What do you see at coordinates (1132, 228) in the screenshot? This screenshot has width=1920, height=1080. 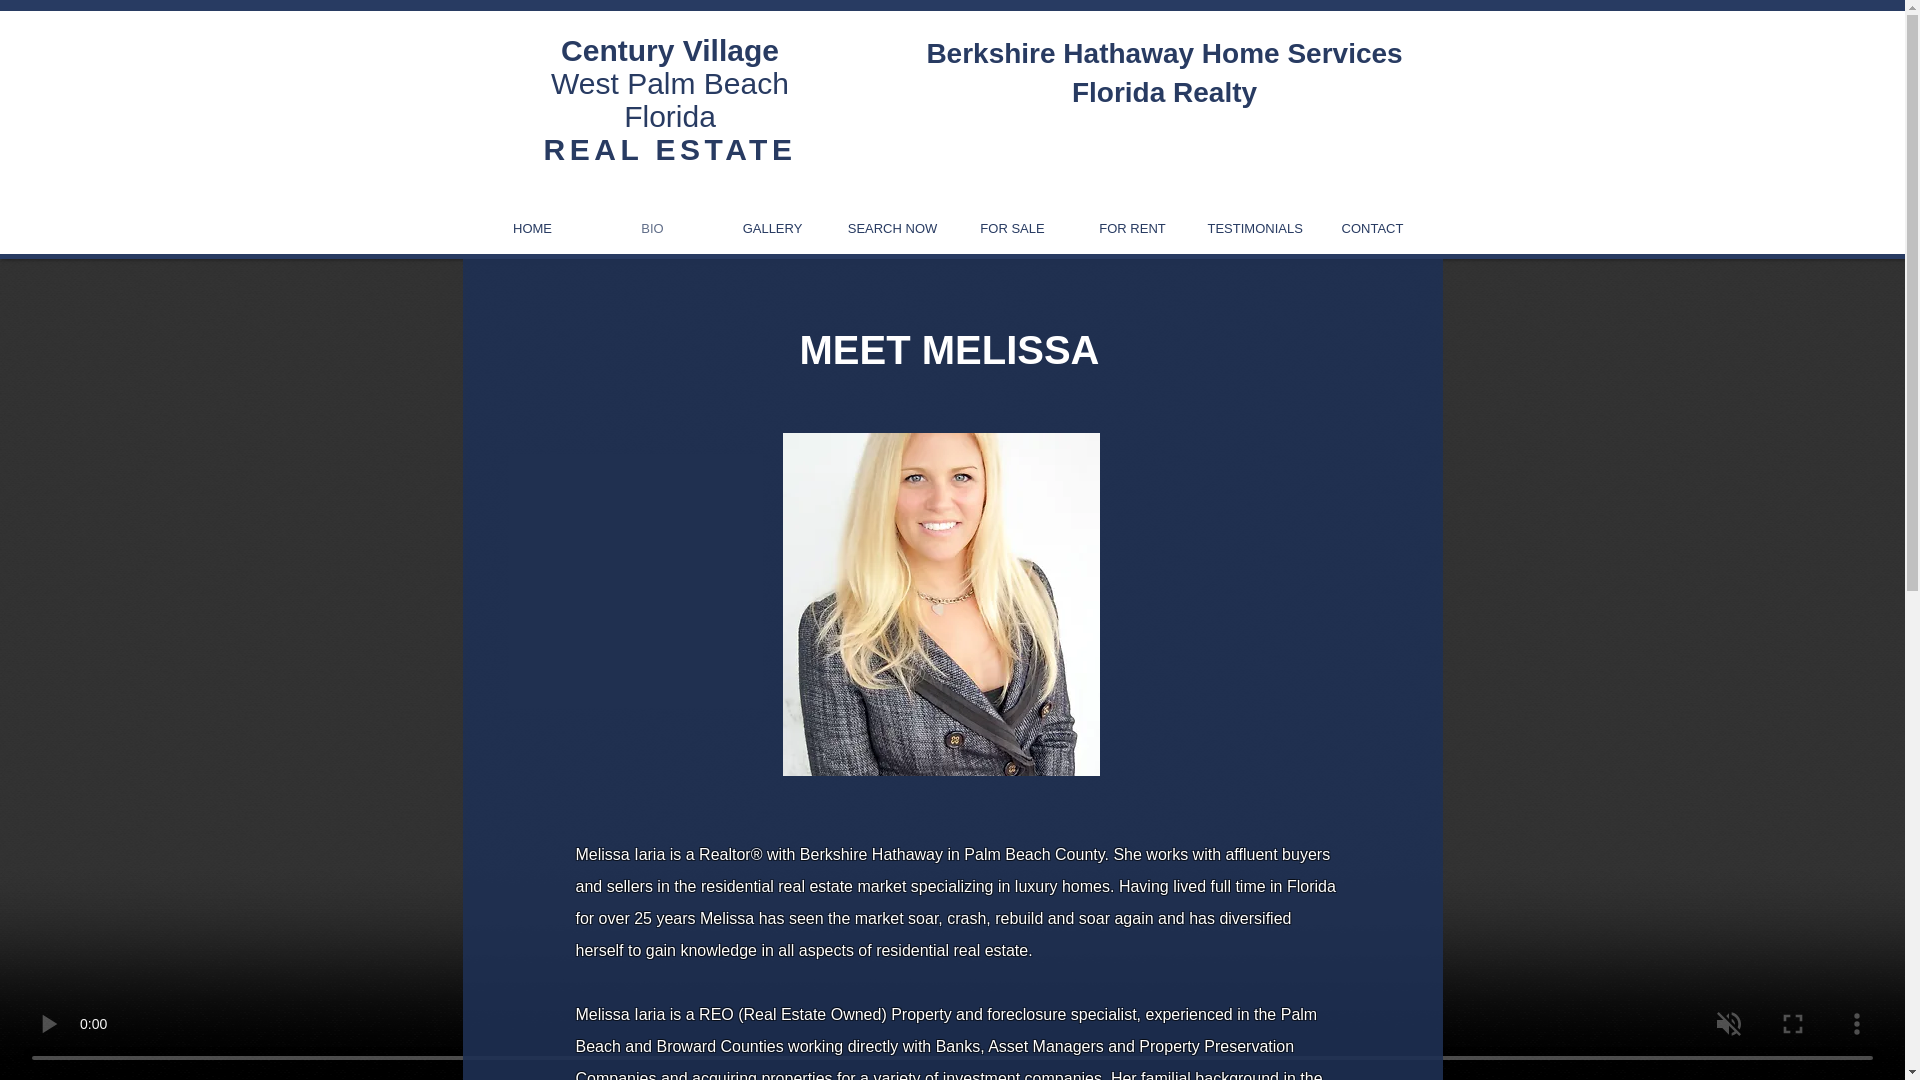 I see `GALLERY` at bounding box center [1132, 228].